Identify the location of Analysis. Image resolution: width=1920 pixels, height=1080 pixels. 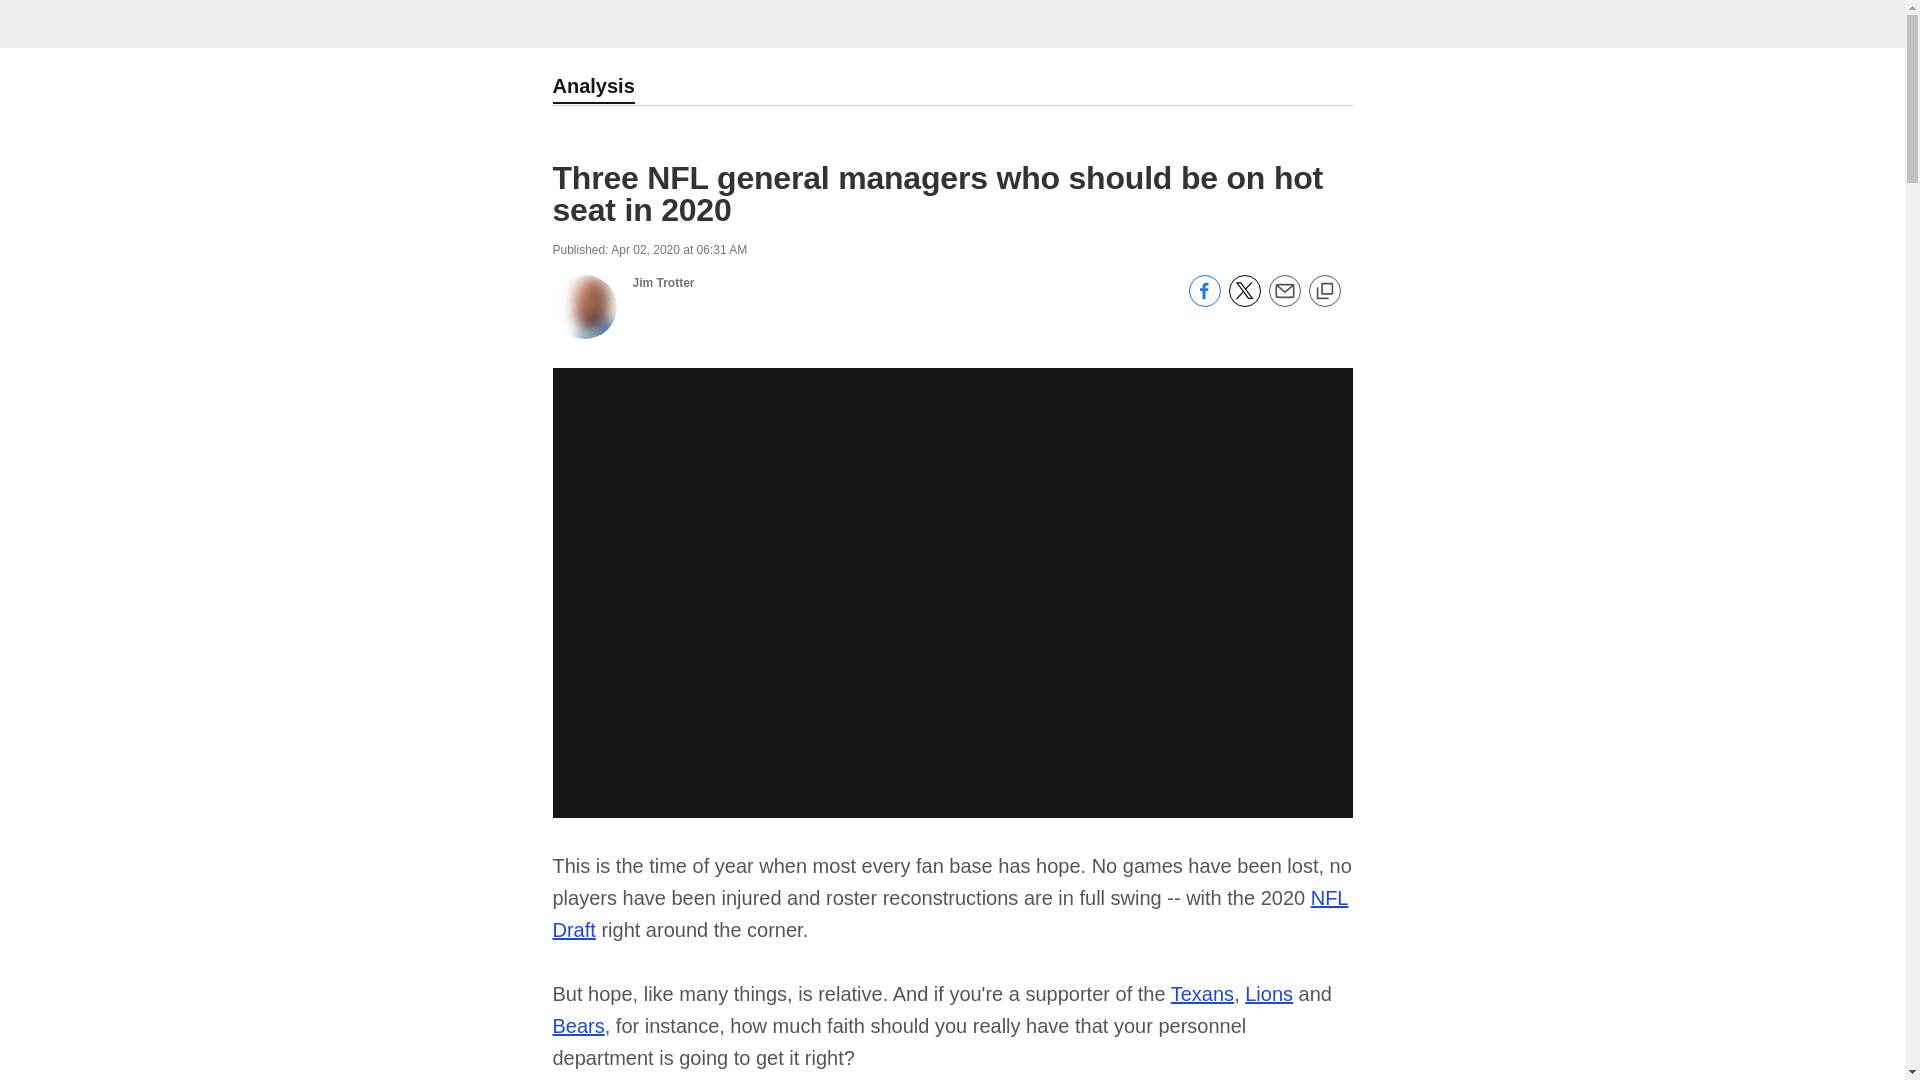
(592, 88).